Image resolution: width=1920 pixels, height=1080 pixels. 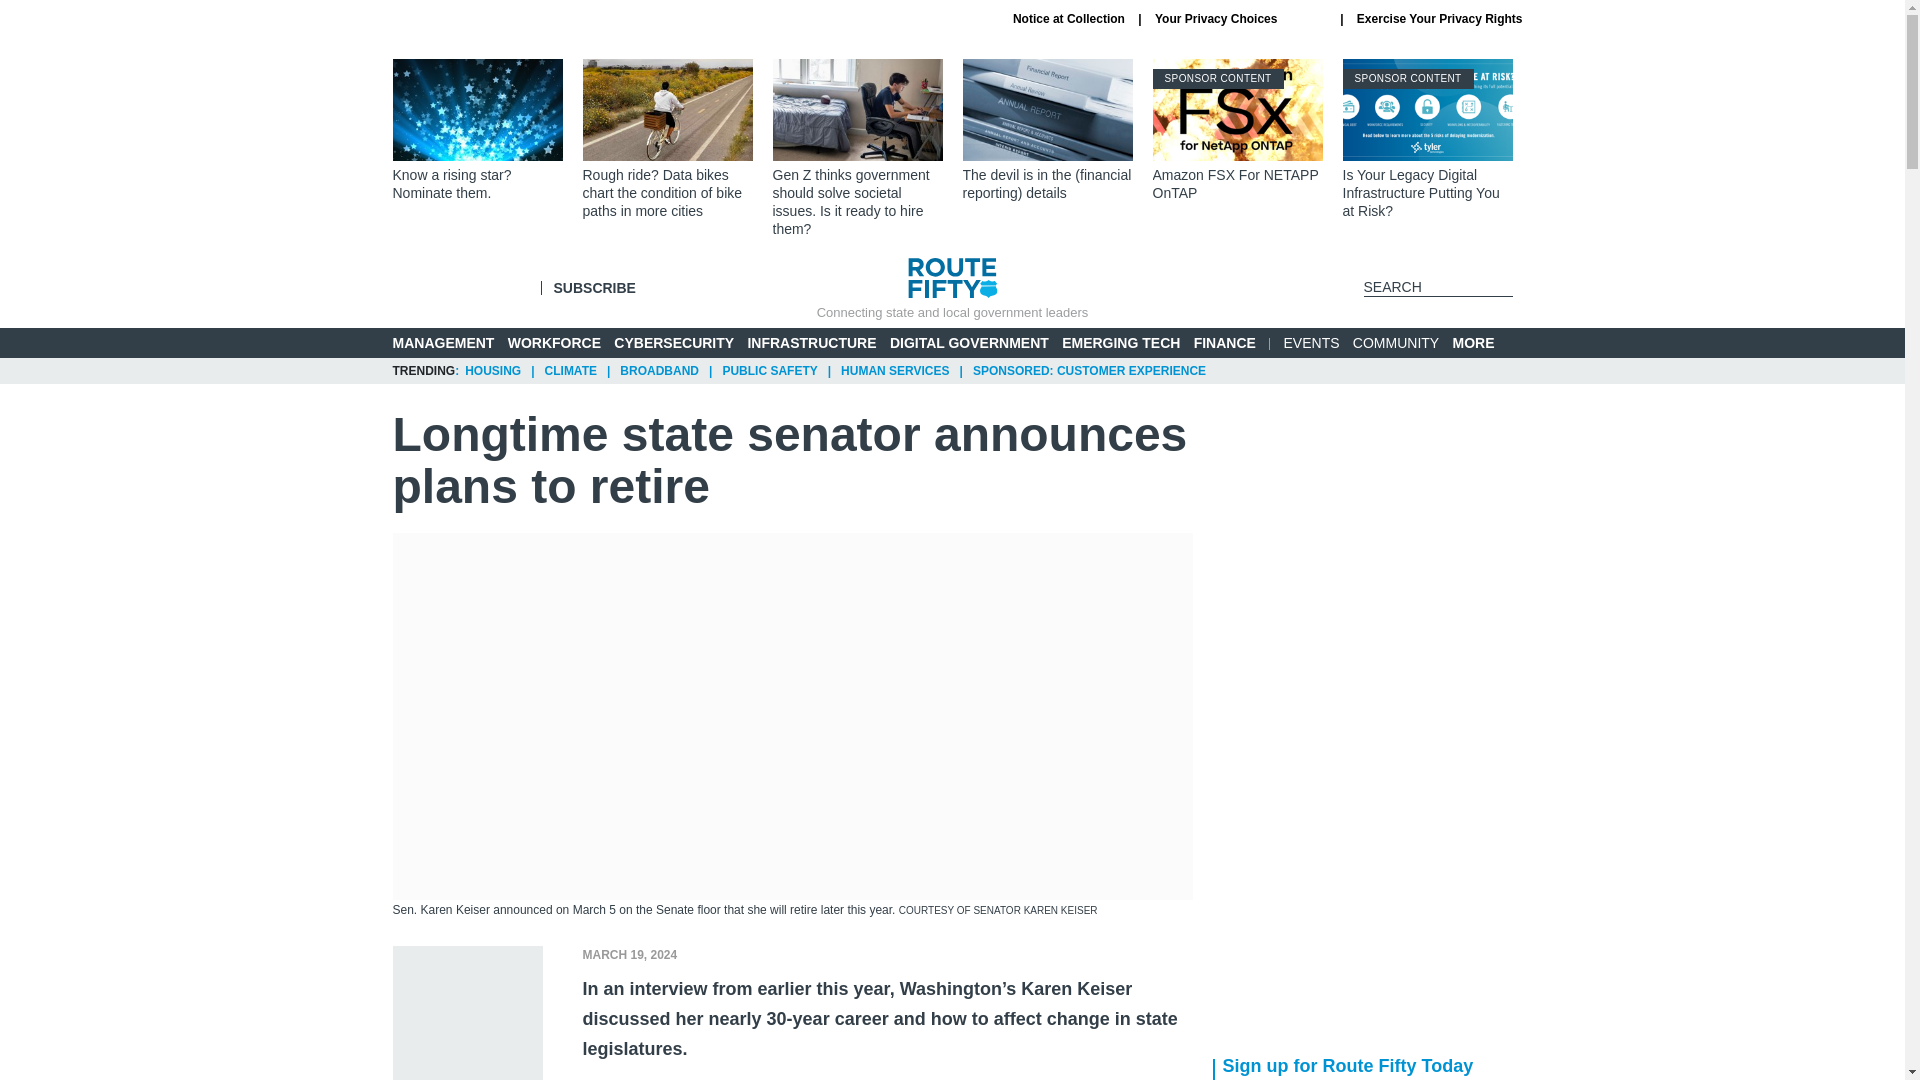 I want to click on Notice at Collection, so click(x=1396, y=342).